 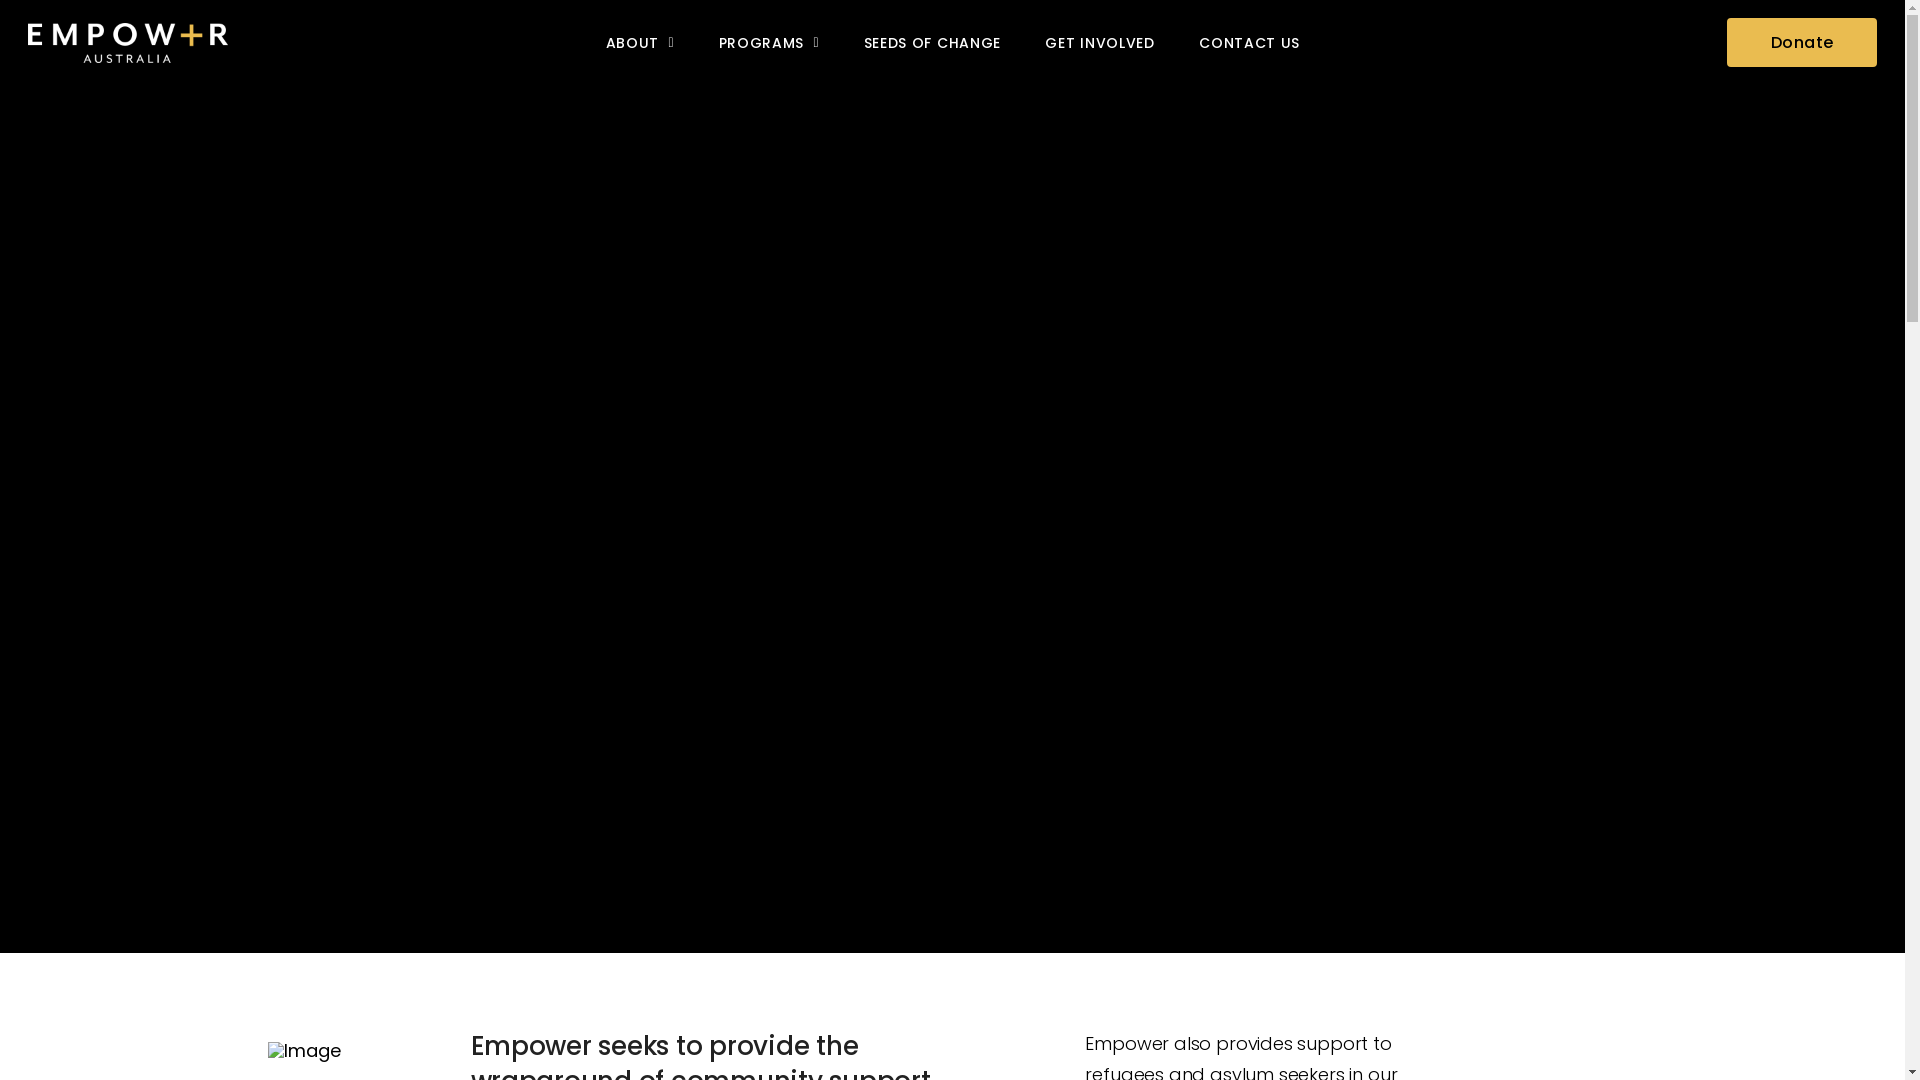 I want to click on CONTACT US, so click(x=1250, y=42).